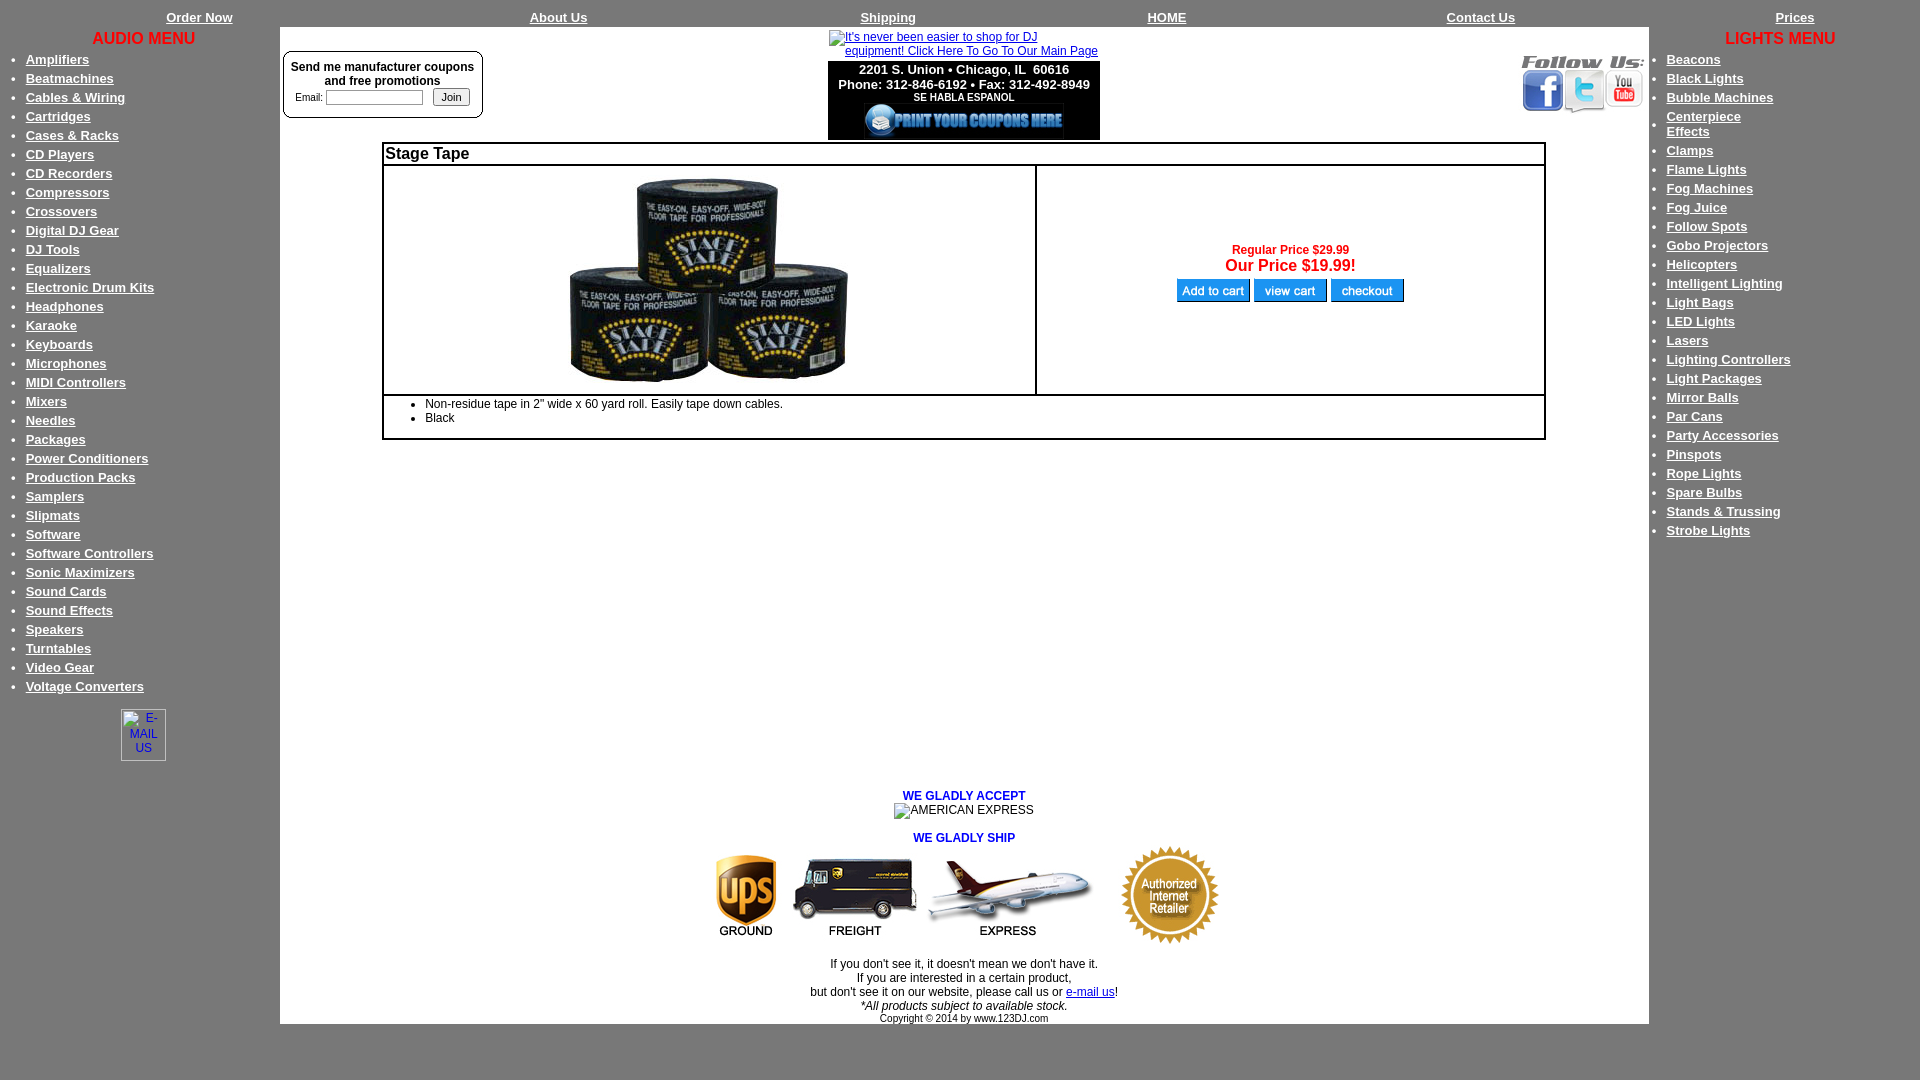  Describe the element at coordinates (1702, 264) in the screenshot. I see `Helicopters` at that location.